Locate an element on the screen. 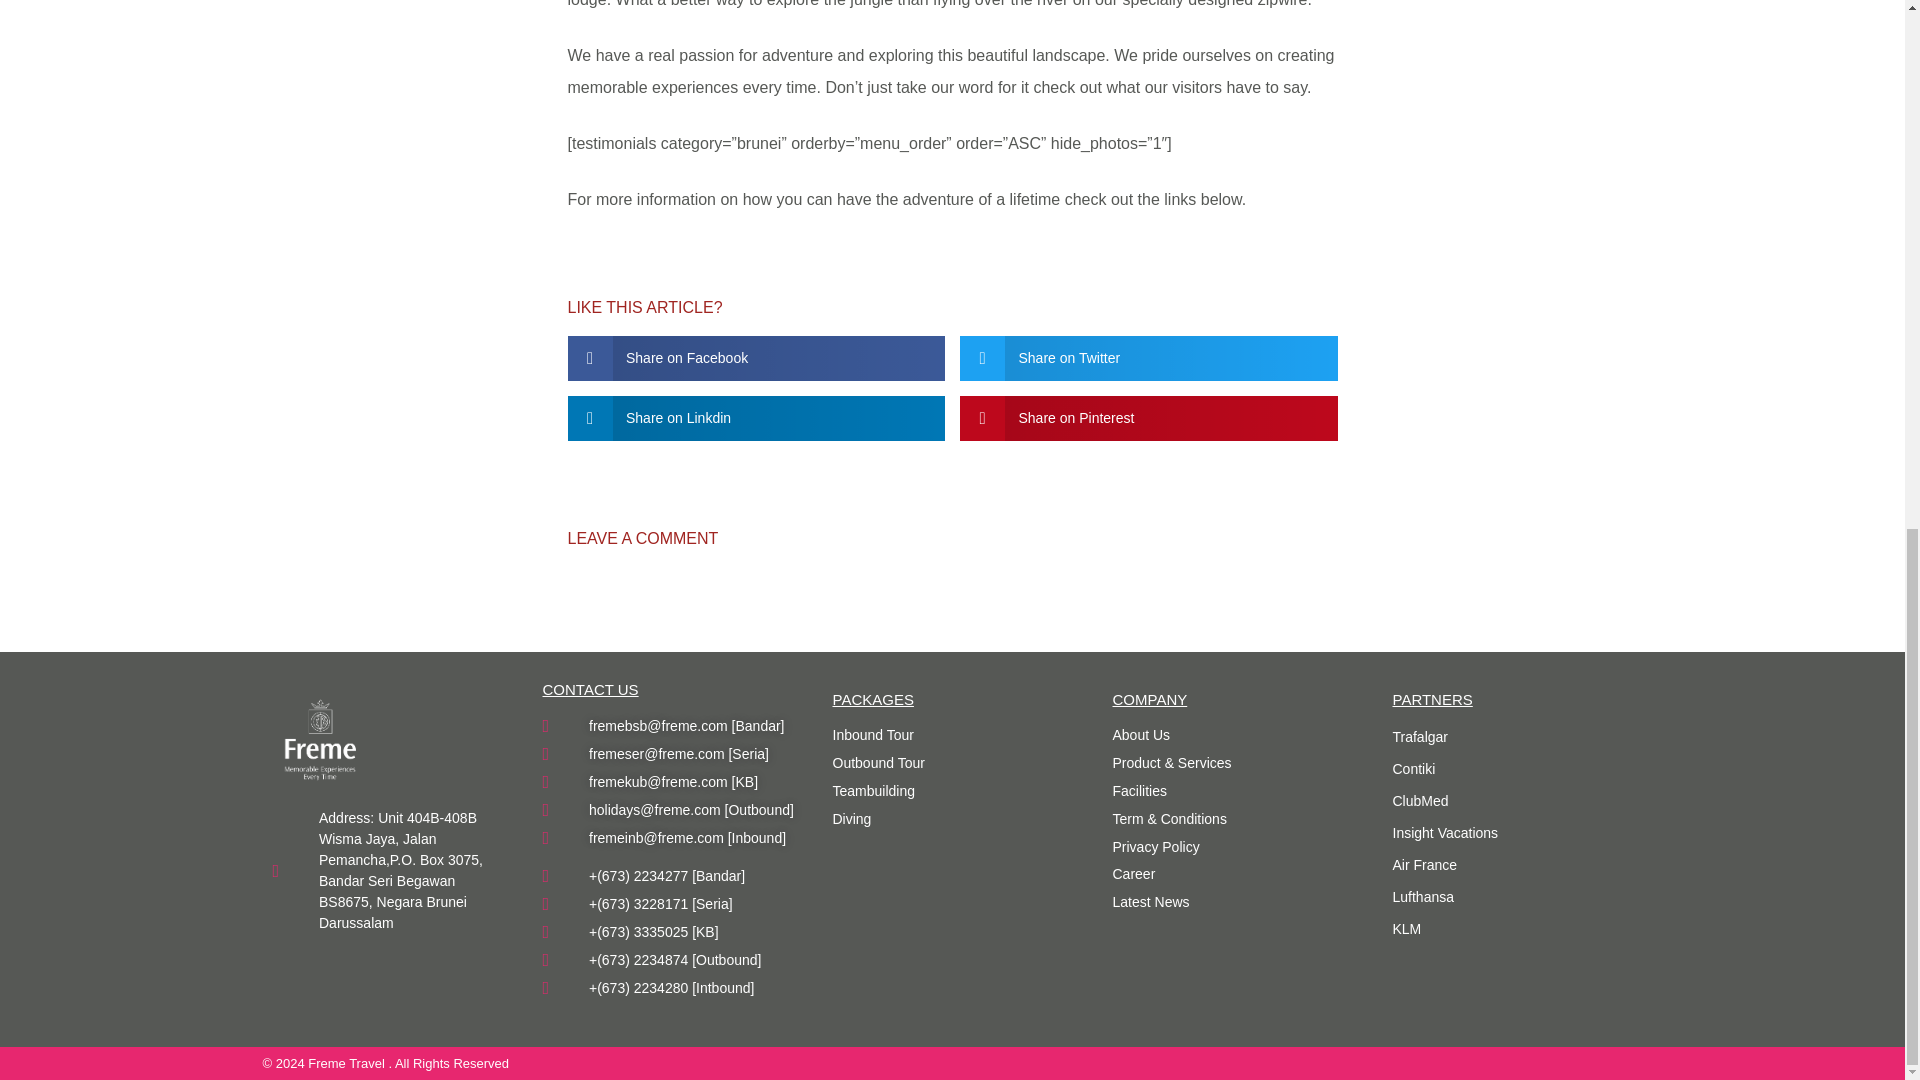 This screenshot has height=1080, width=1920. About Us is located at coordinates (1231, 735).